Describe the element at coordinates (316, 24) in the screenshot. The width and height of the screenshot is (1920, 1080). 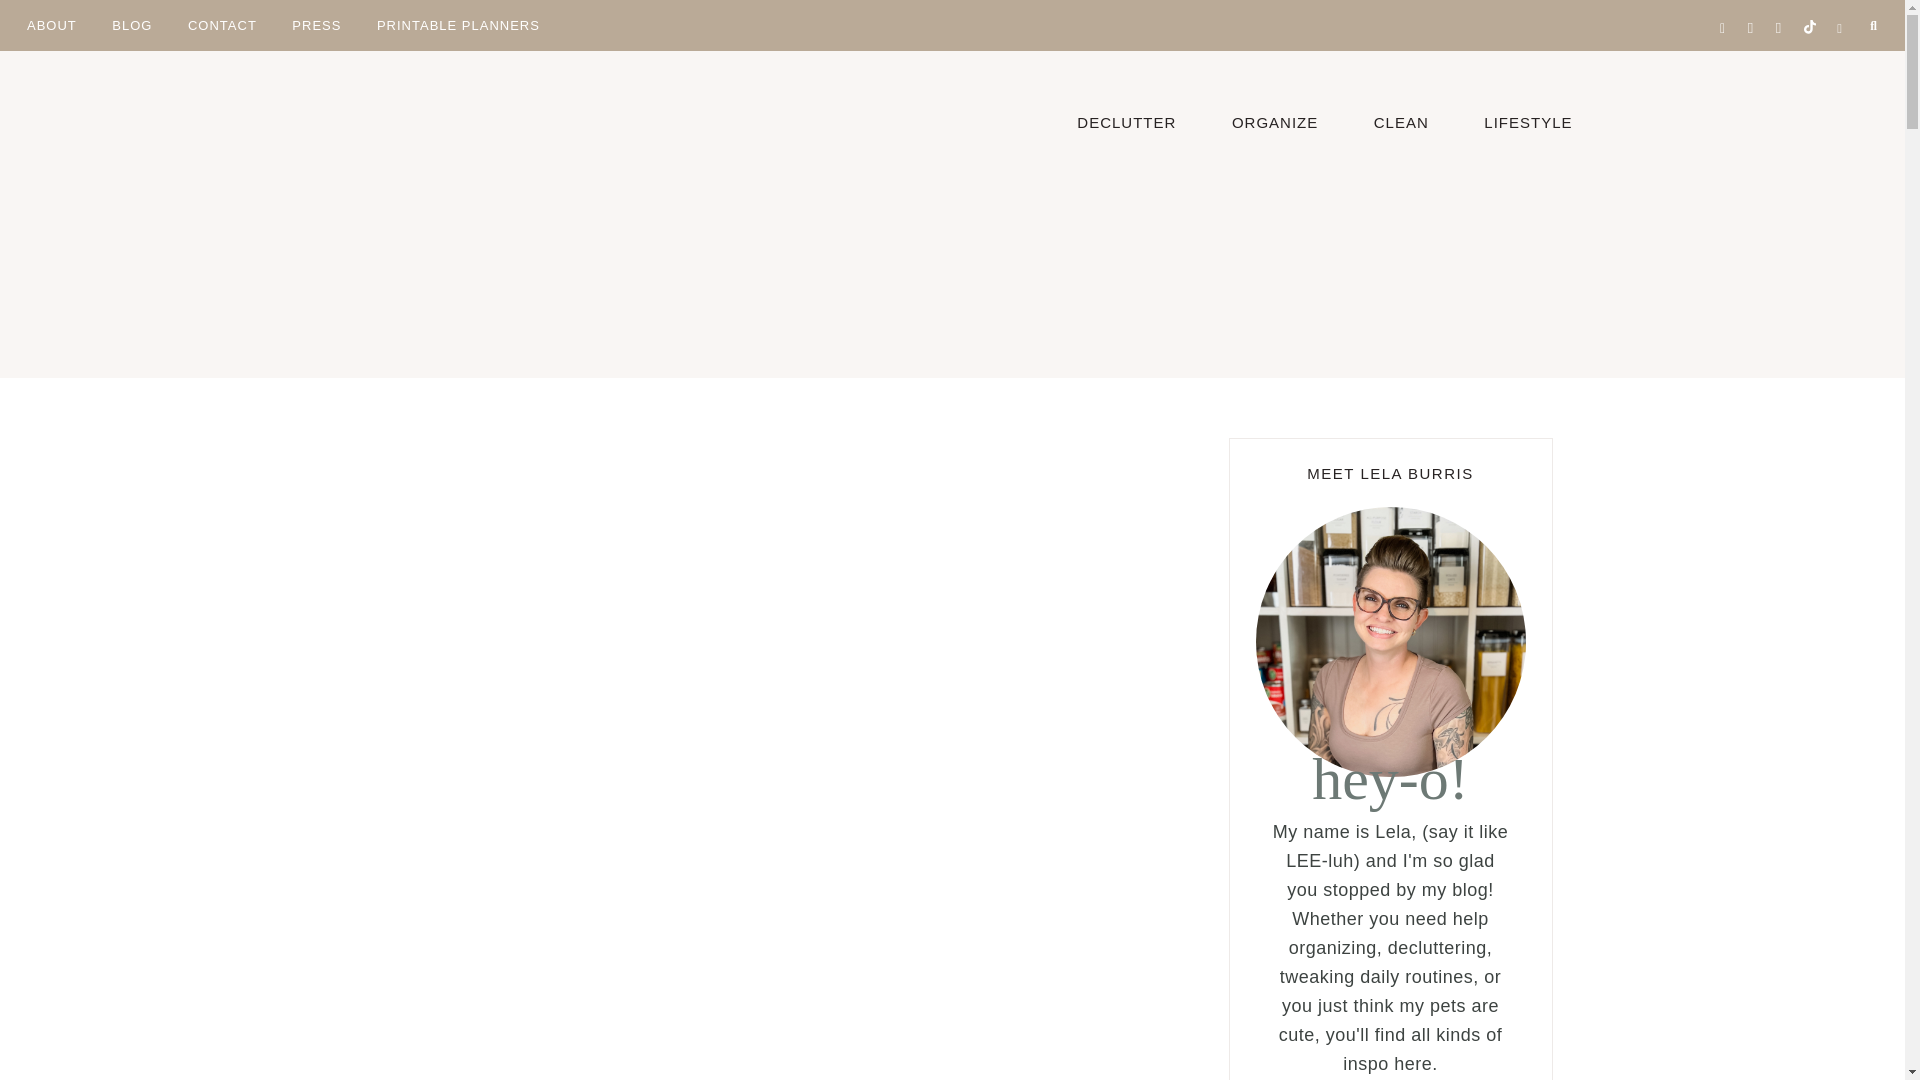
I see `PRESS` at that location.